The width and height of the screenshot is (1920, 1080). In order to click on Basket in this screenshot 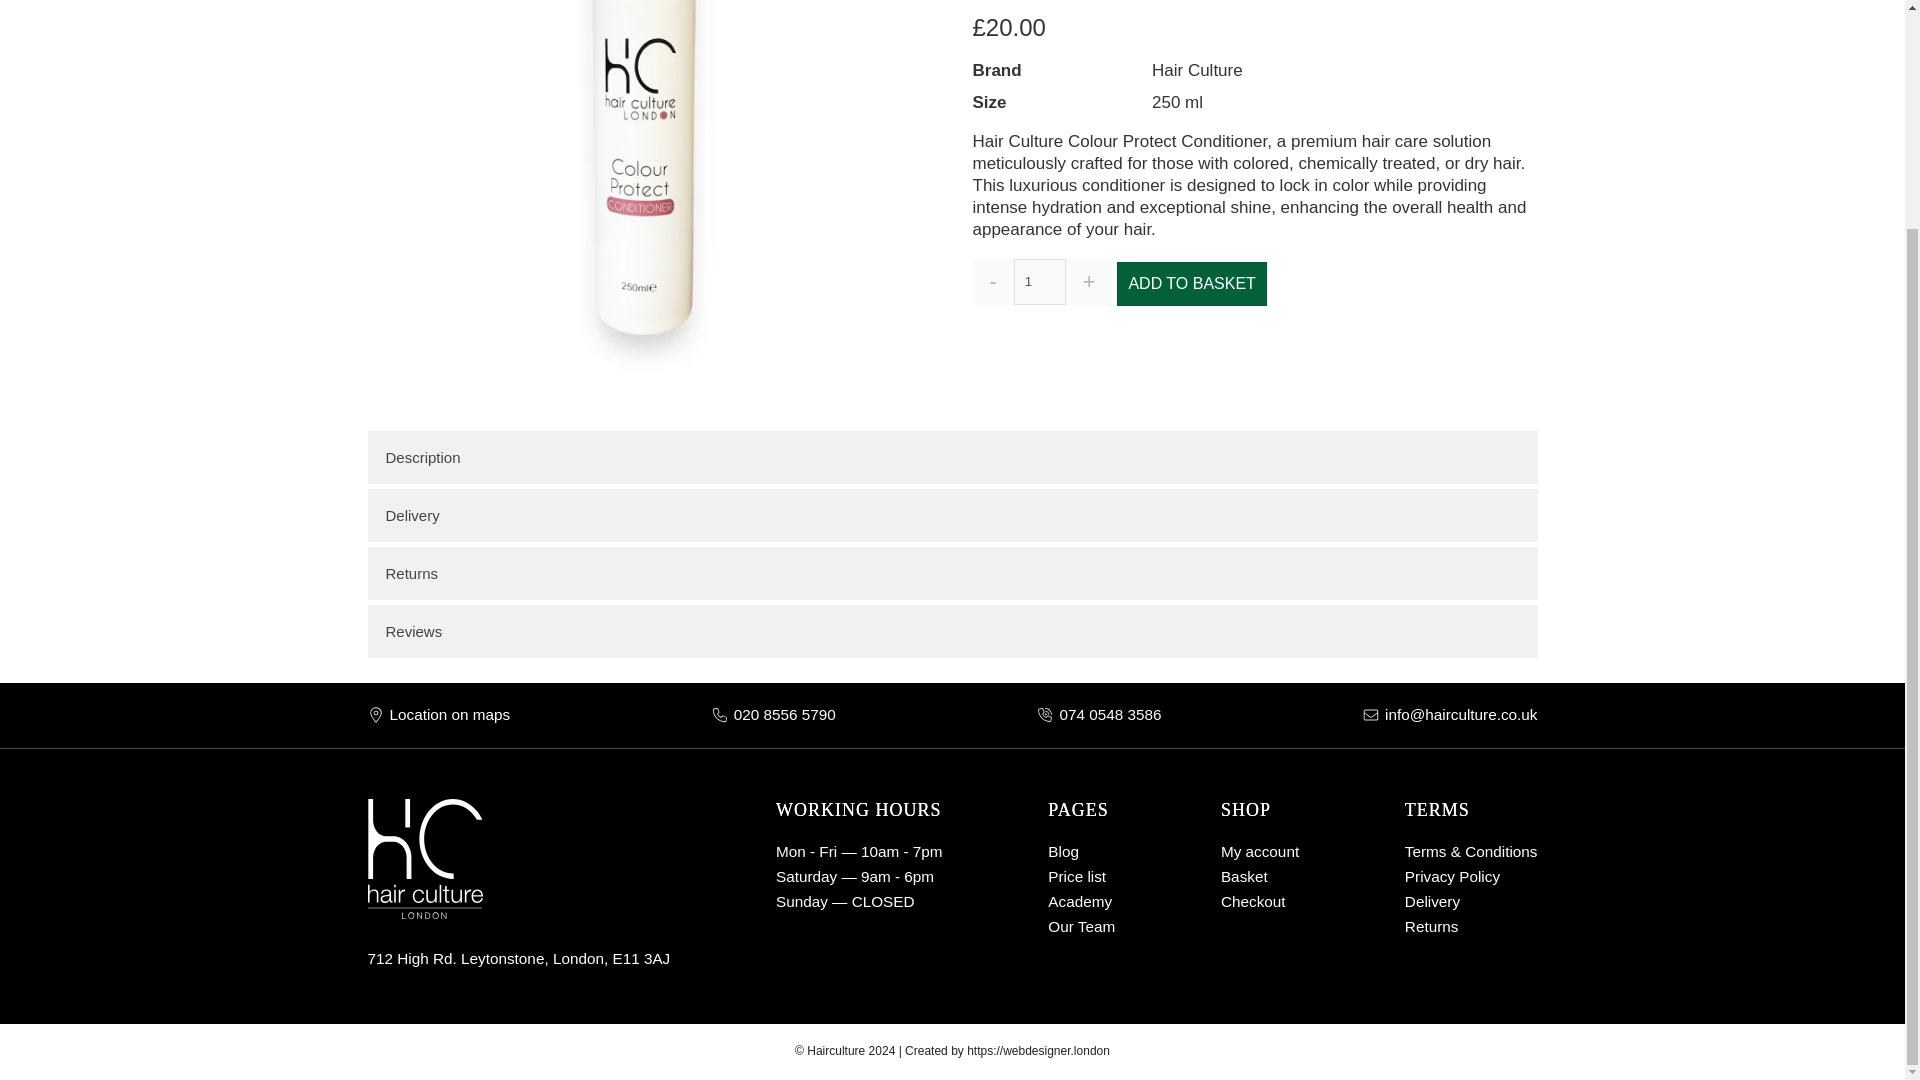, I will do `click(1244, 876)`.